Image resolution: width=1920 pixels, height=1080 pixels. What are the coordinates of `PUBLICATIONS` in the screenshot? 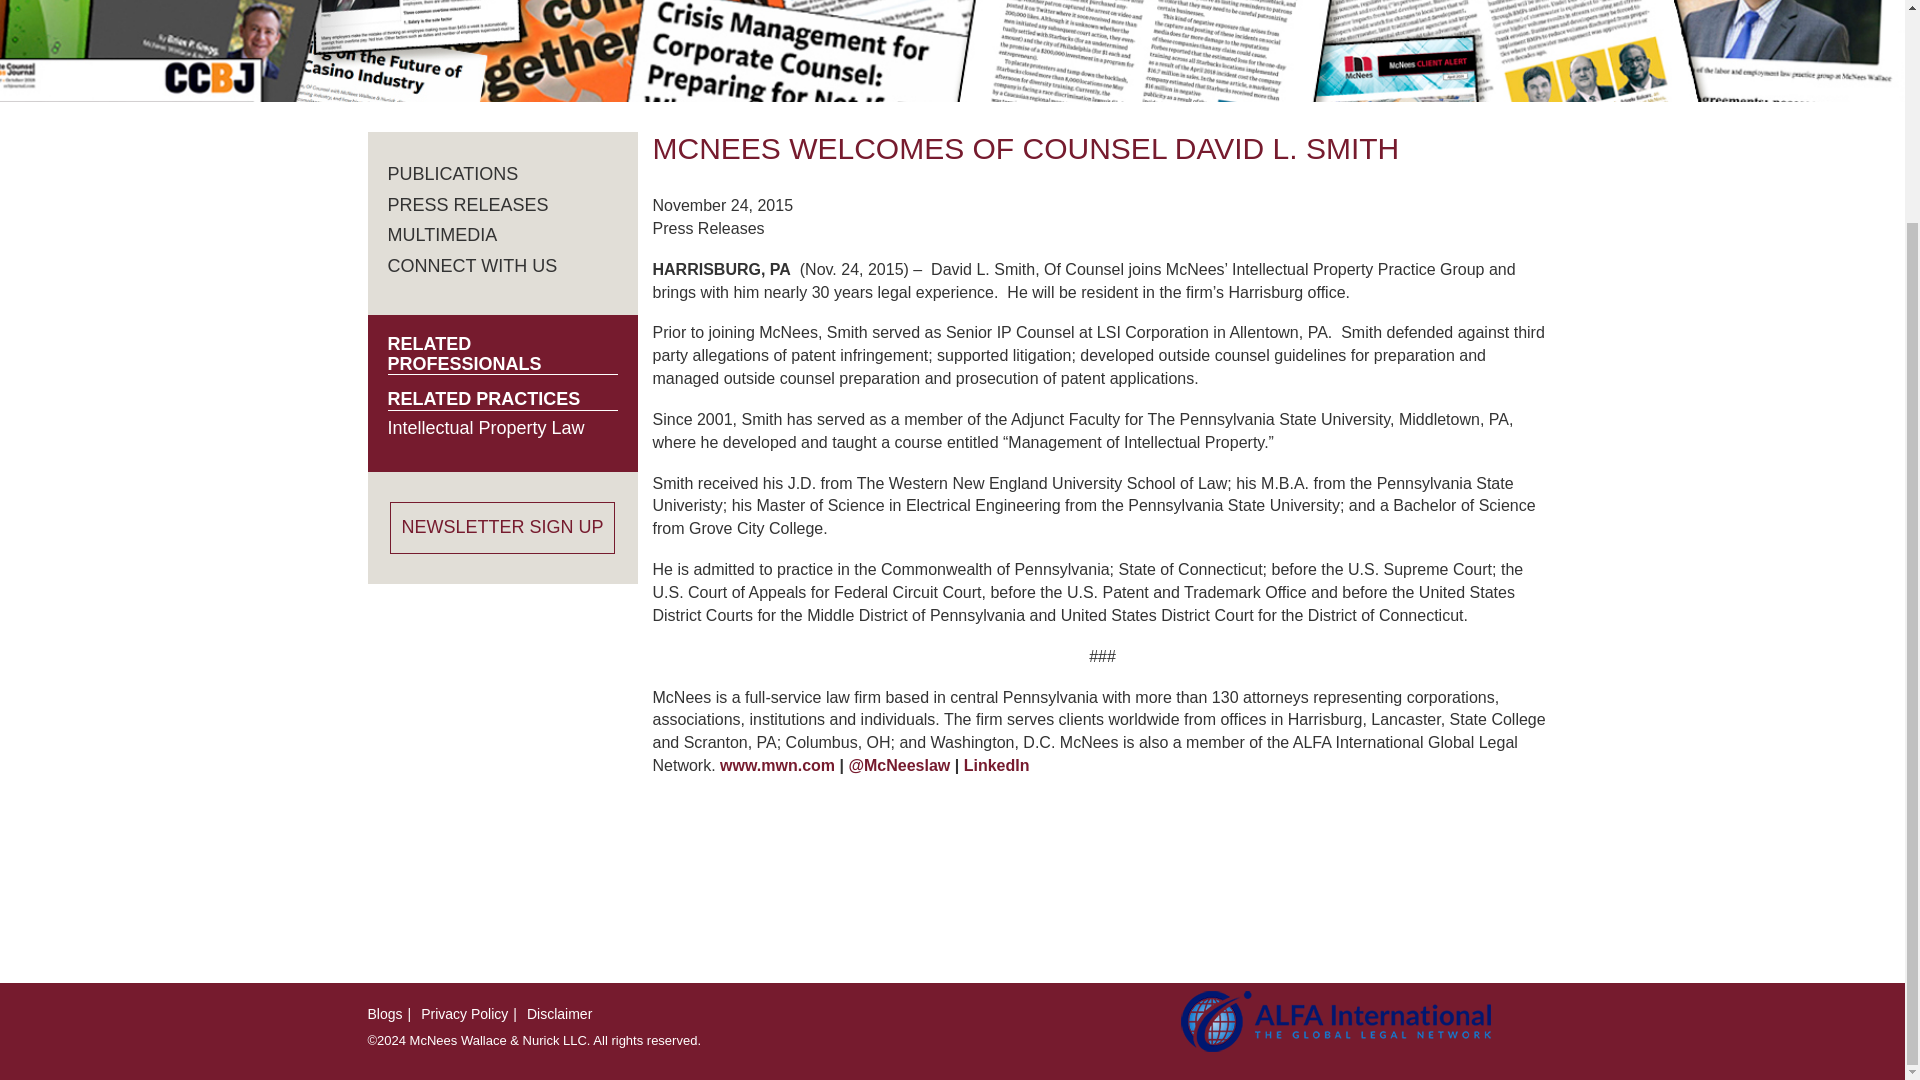 It's located at (452, 174).